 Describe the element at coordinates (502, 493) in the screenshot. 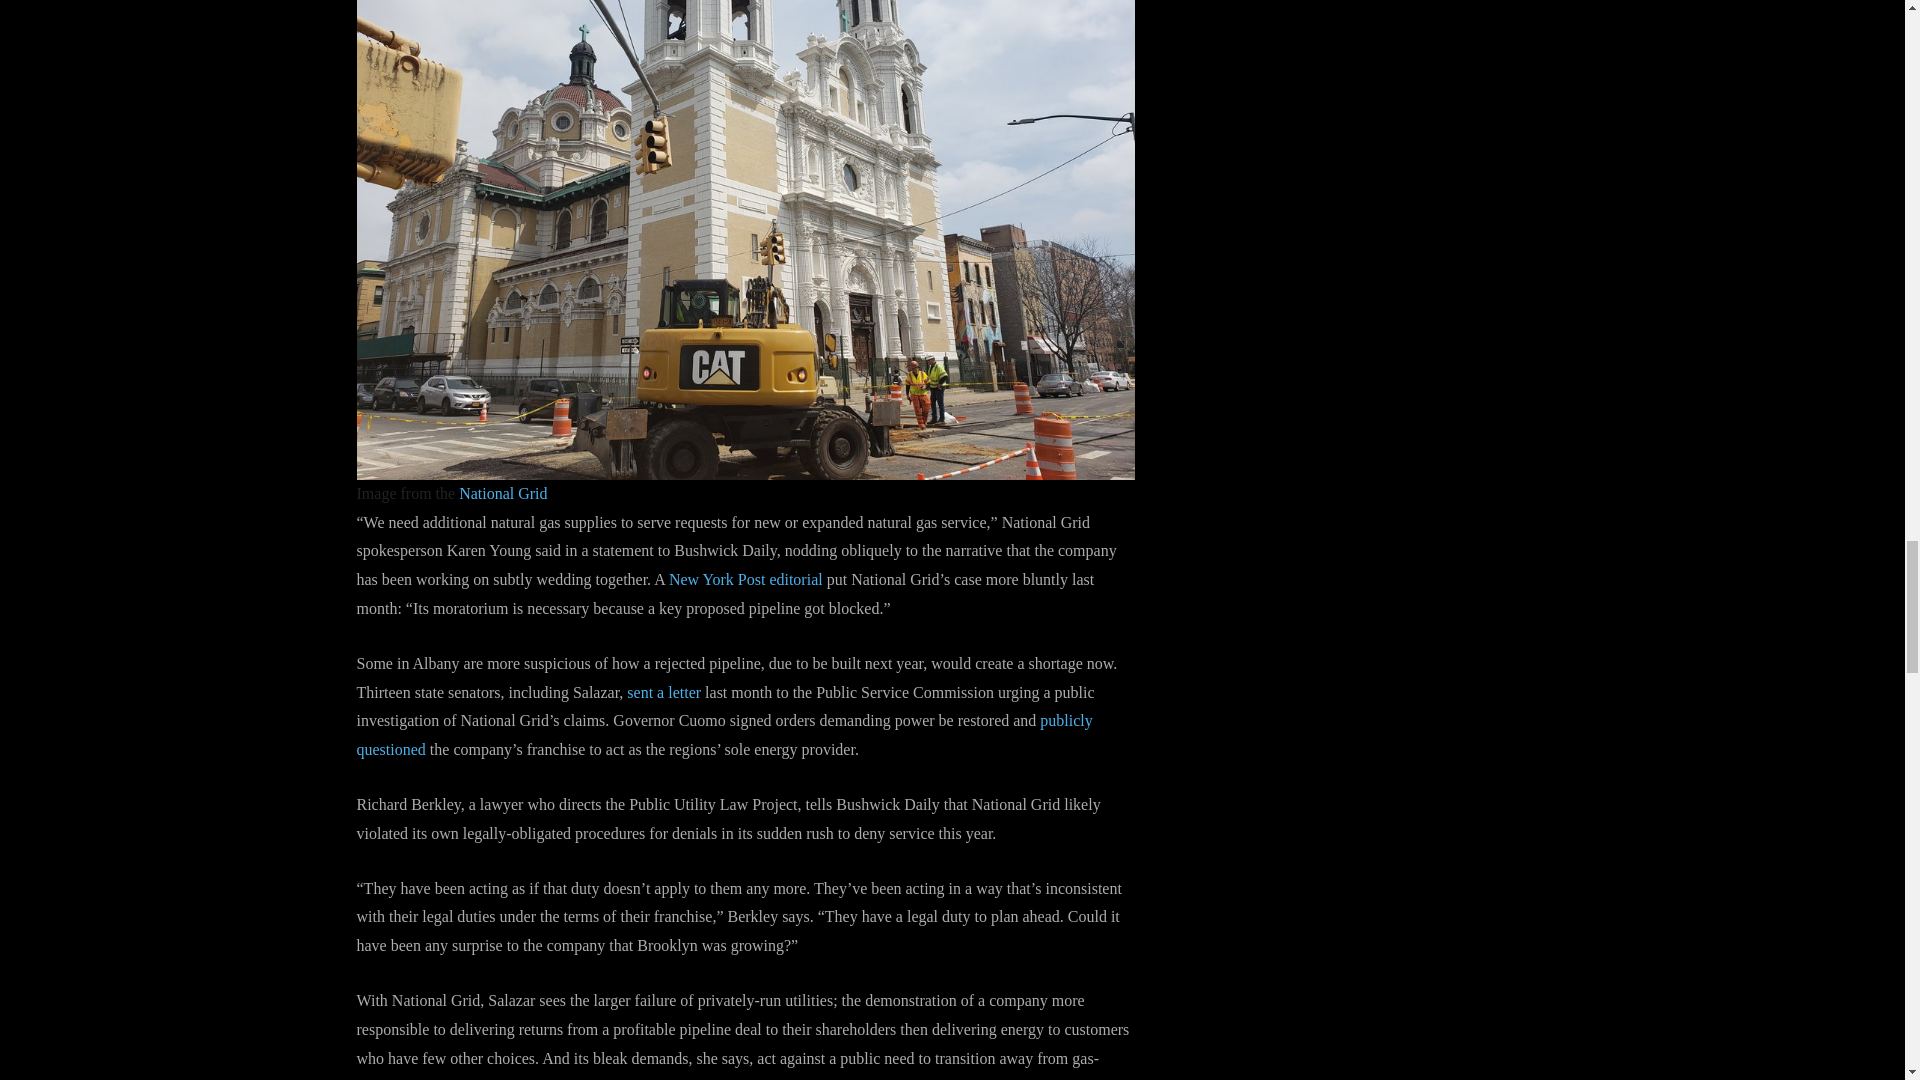

I see `National Grid` at that location.